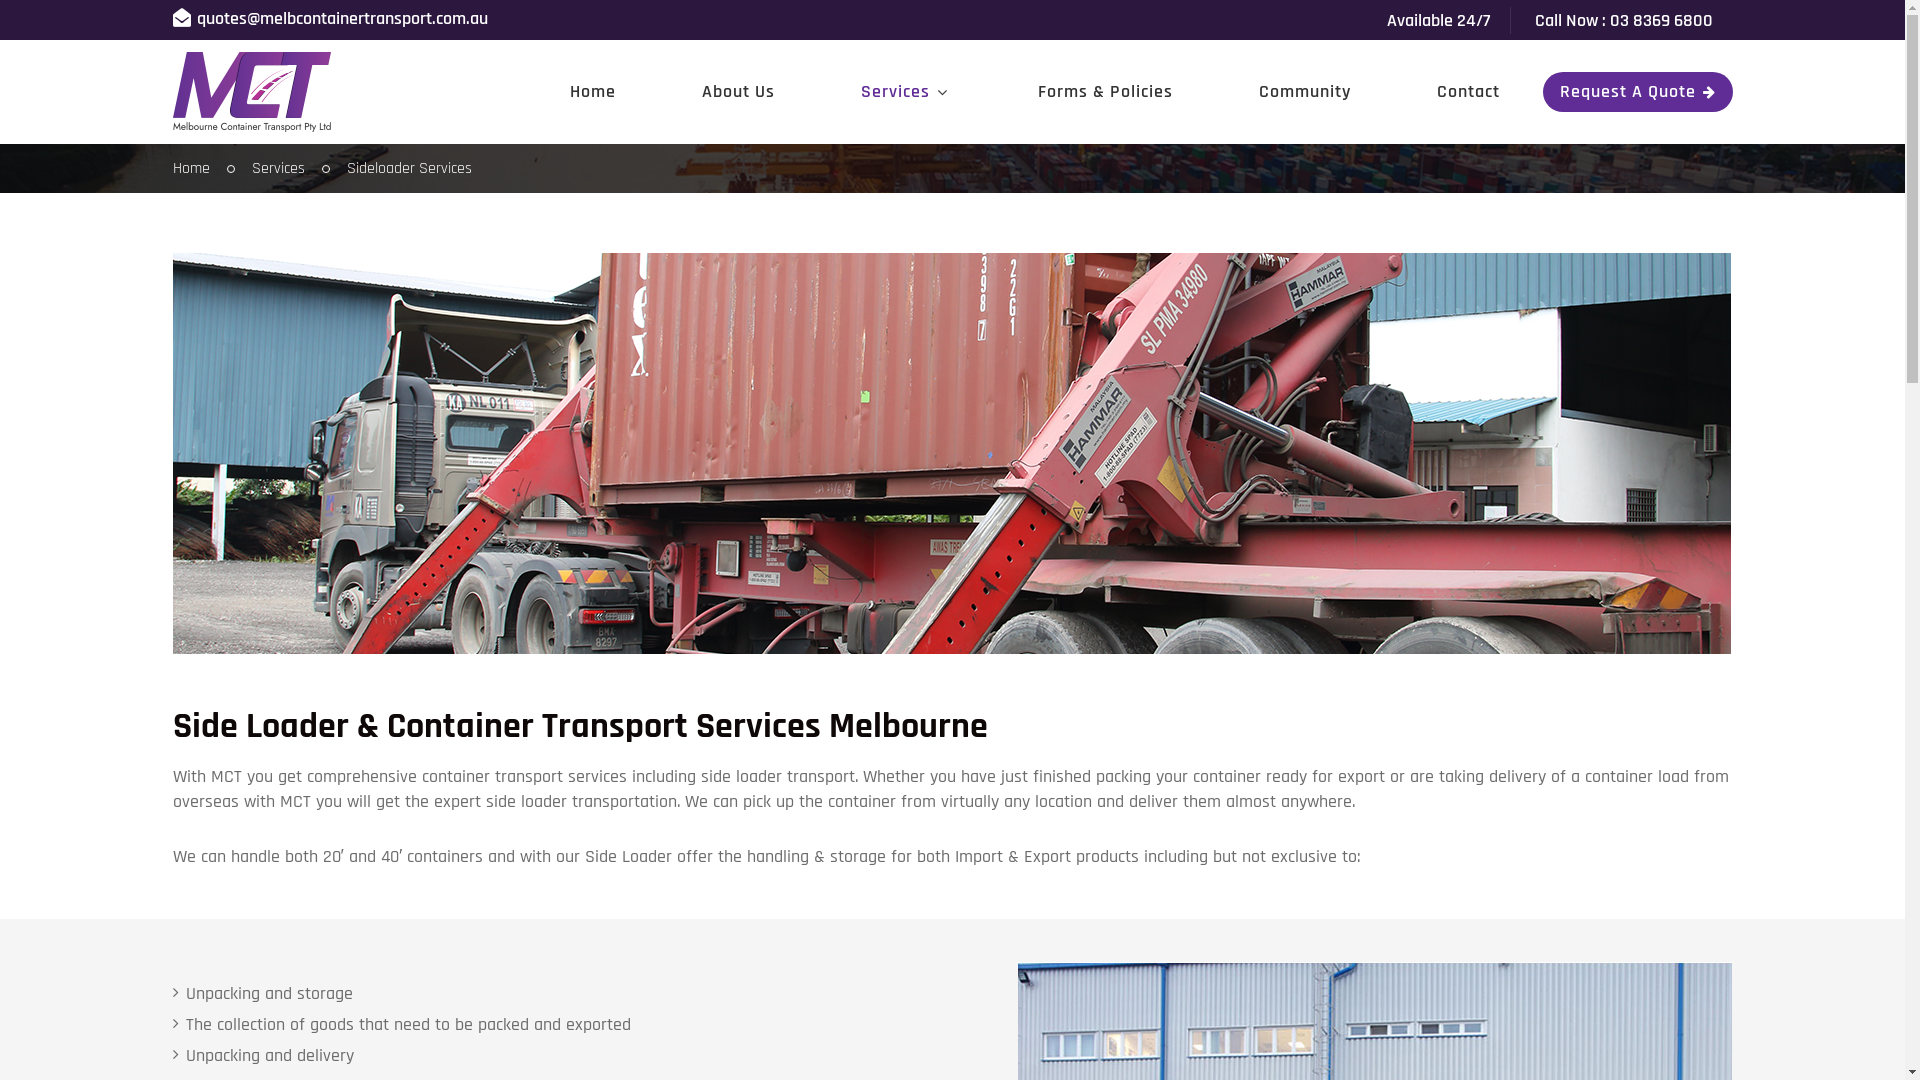 The image size is (1920, 1080). Describe the element at coordinates (1637, 92) in the screenshot. I see `Request A Quote` at that location.